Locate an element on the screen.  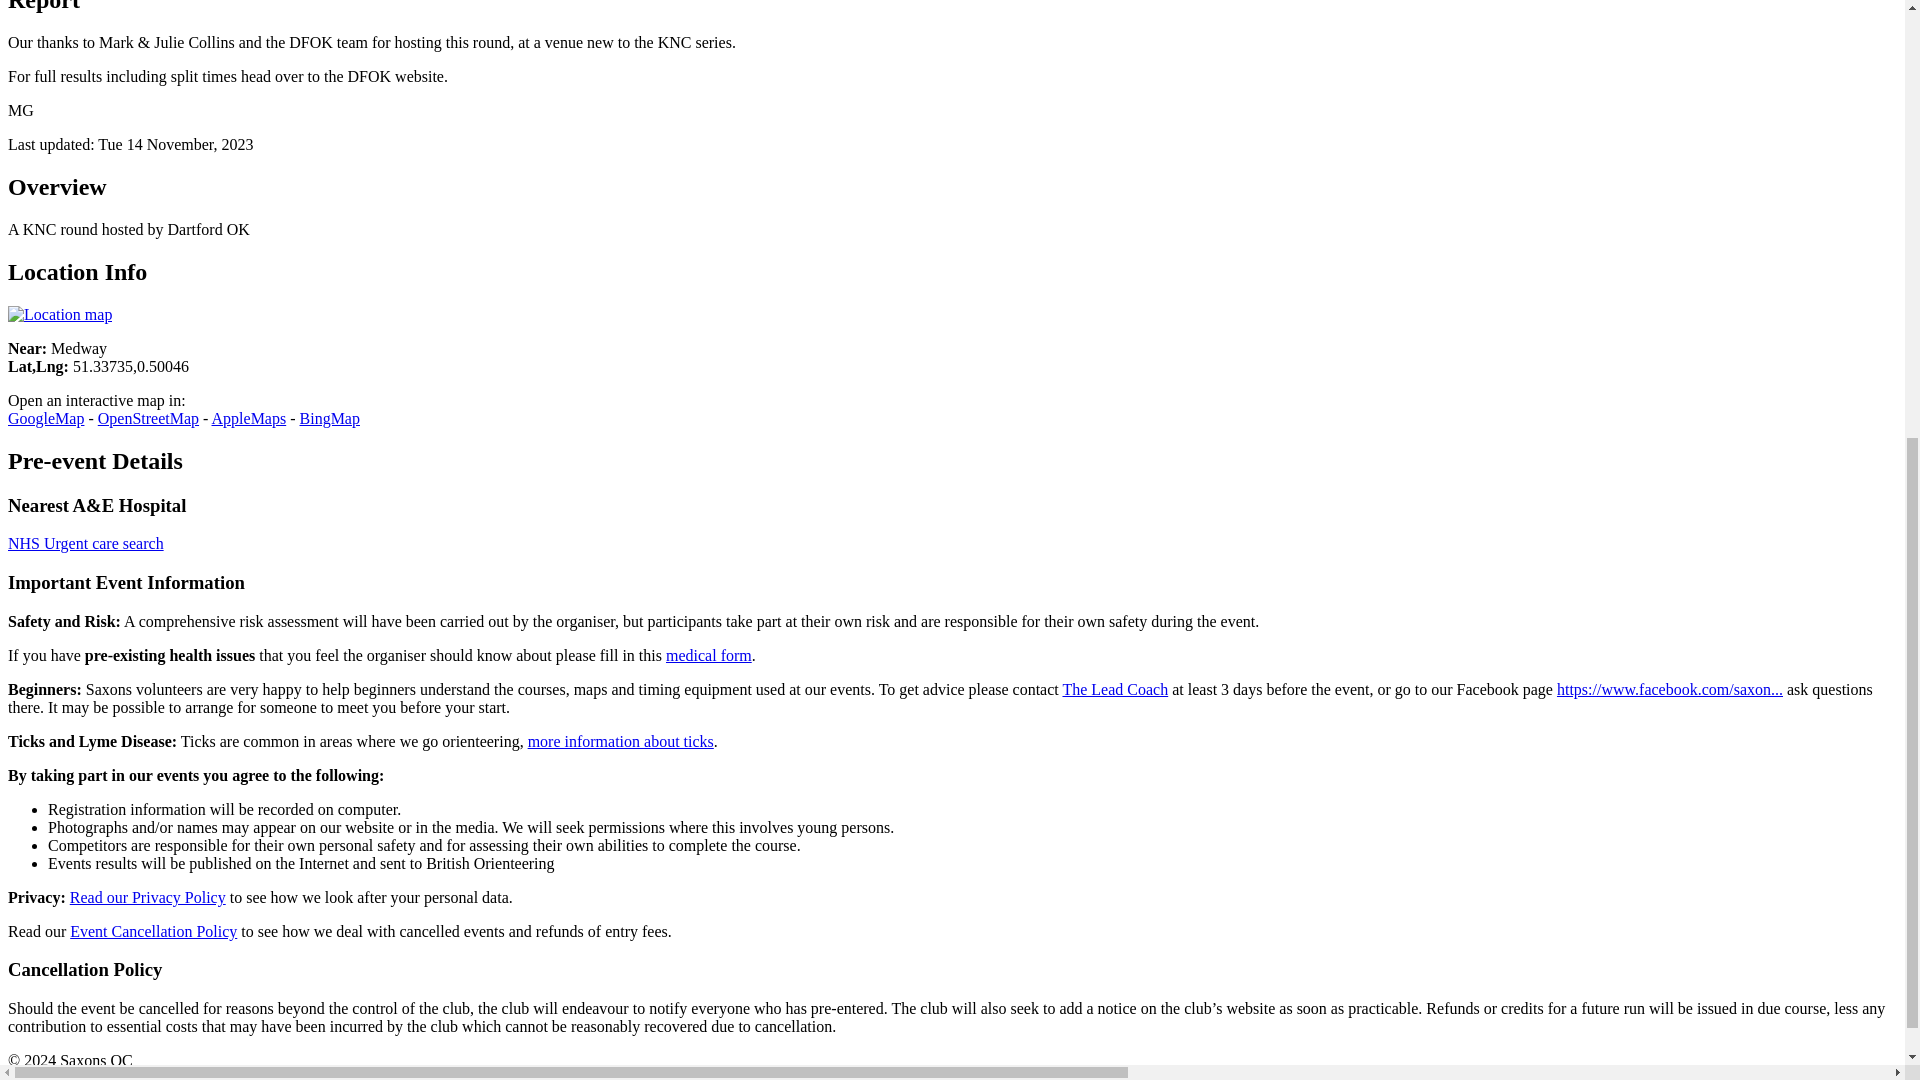
Event Cancellation Policy is located at coordinates (152, 931).